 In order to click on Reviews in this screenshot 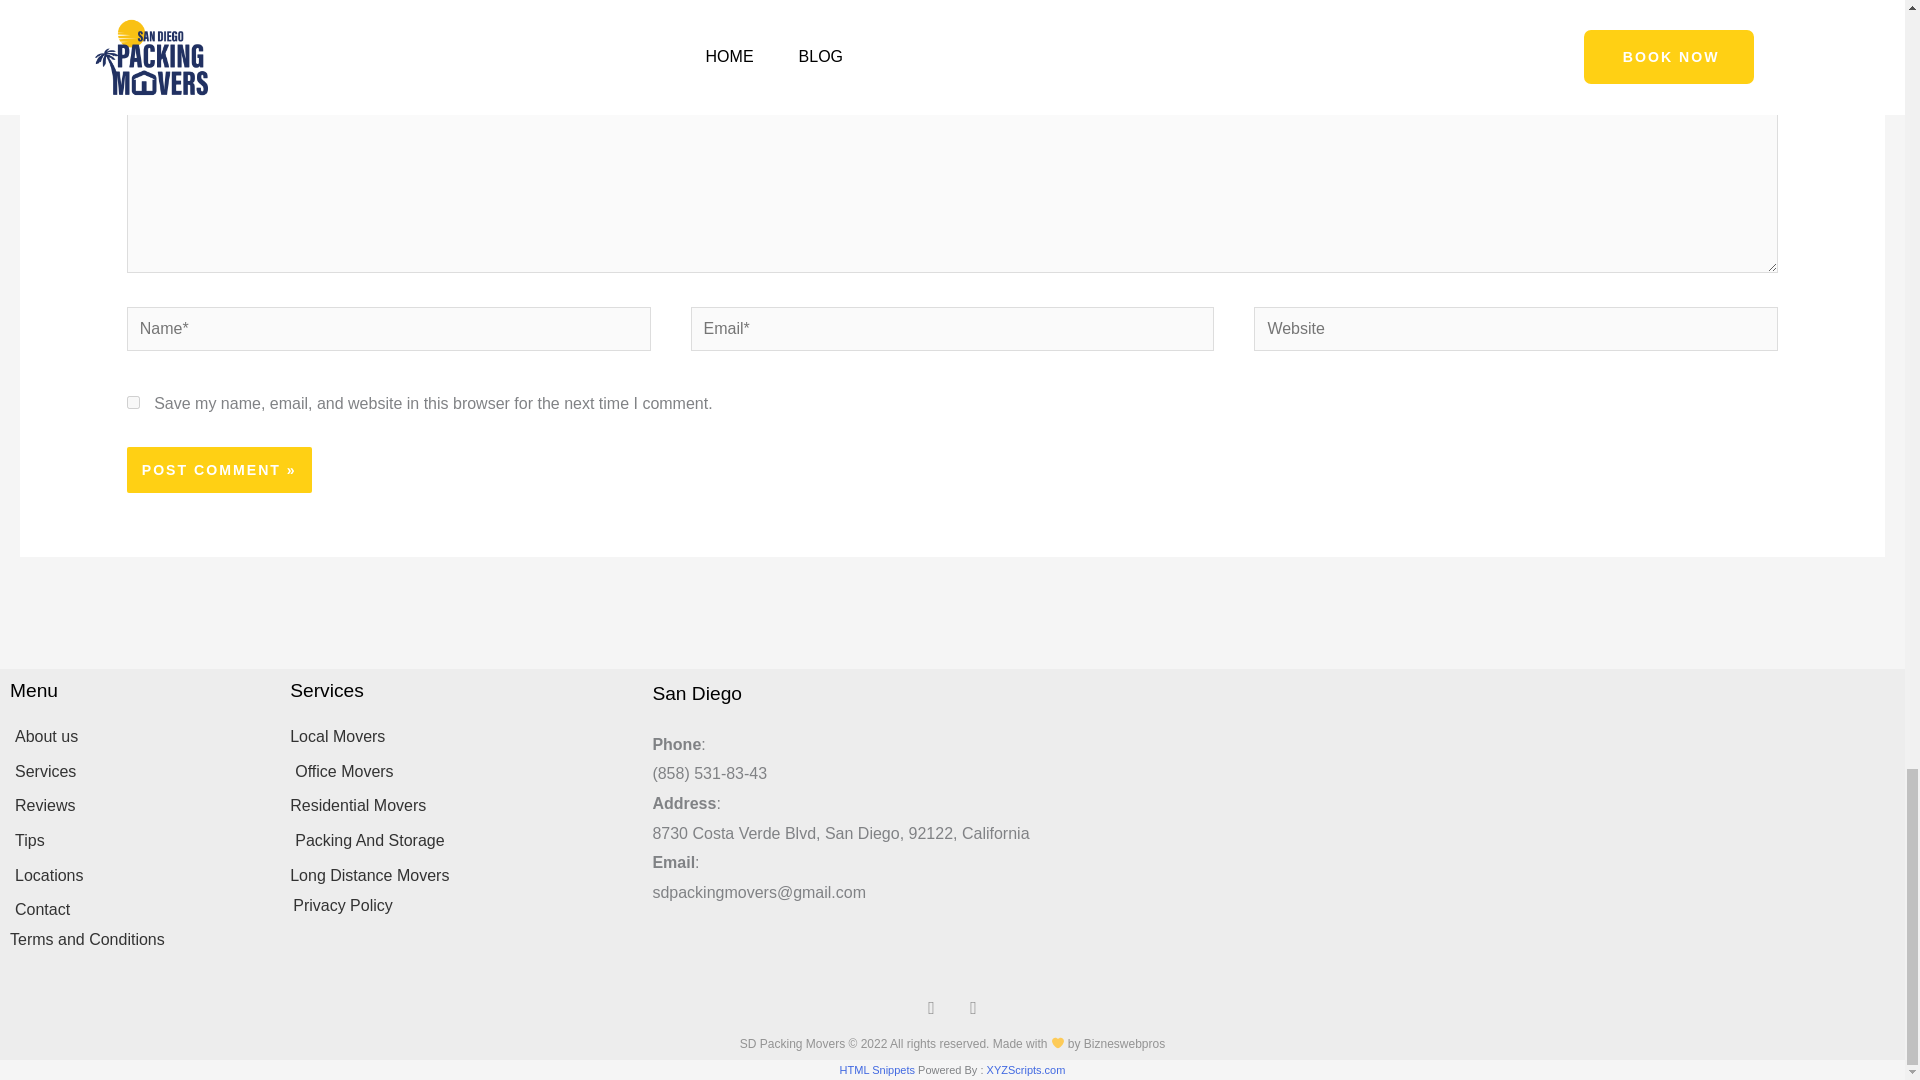, I will do `click(140, 805)`.